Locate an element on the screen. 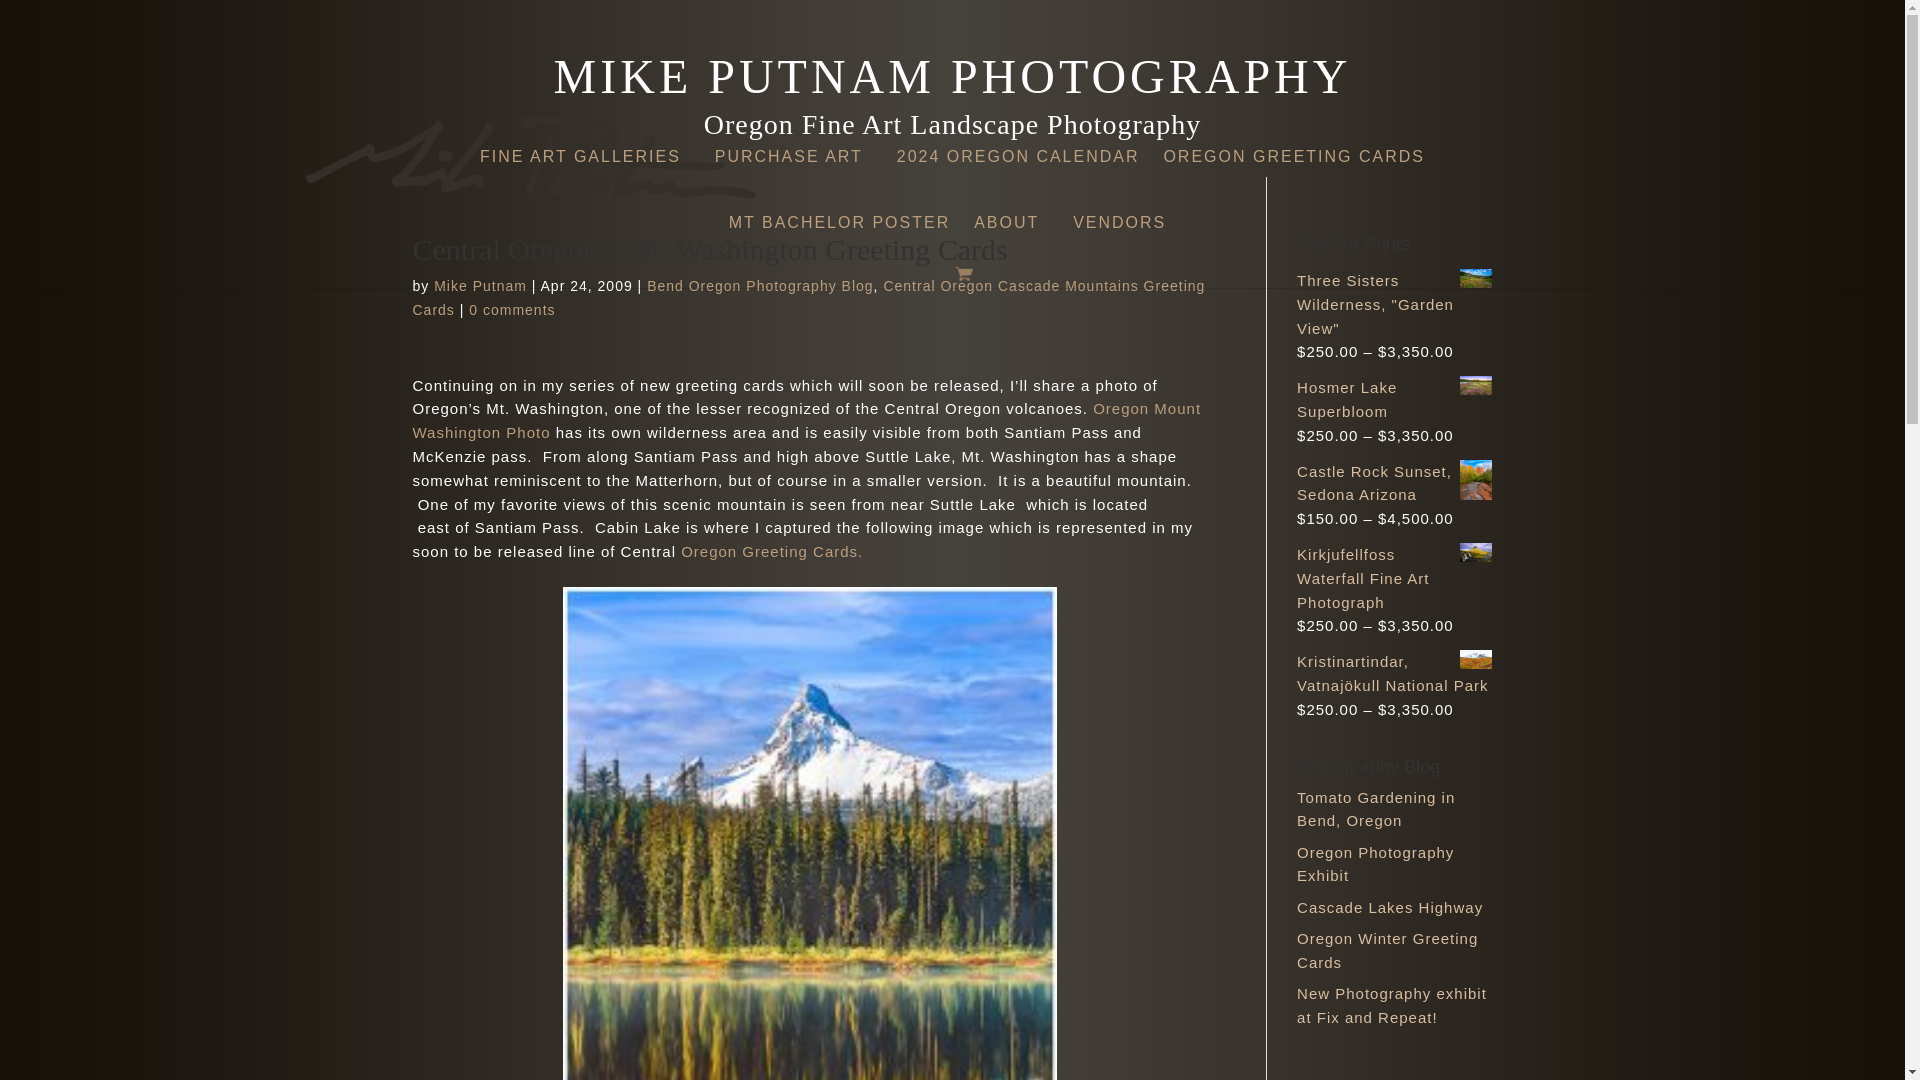 The image size is (1920, 1080). VENDORS is located at coordinates (1124, 228).